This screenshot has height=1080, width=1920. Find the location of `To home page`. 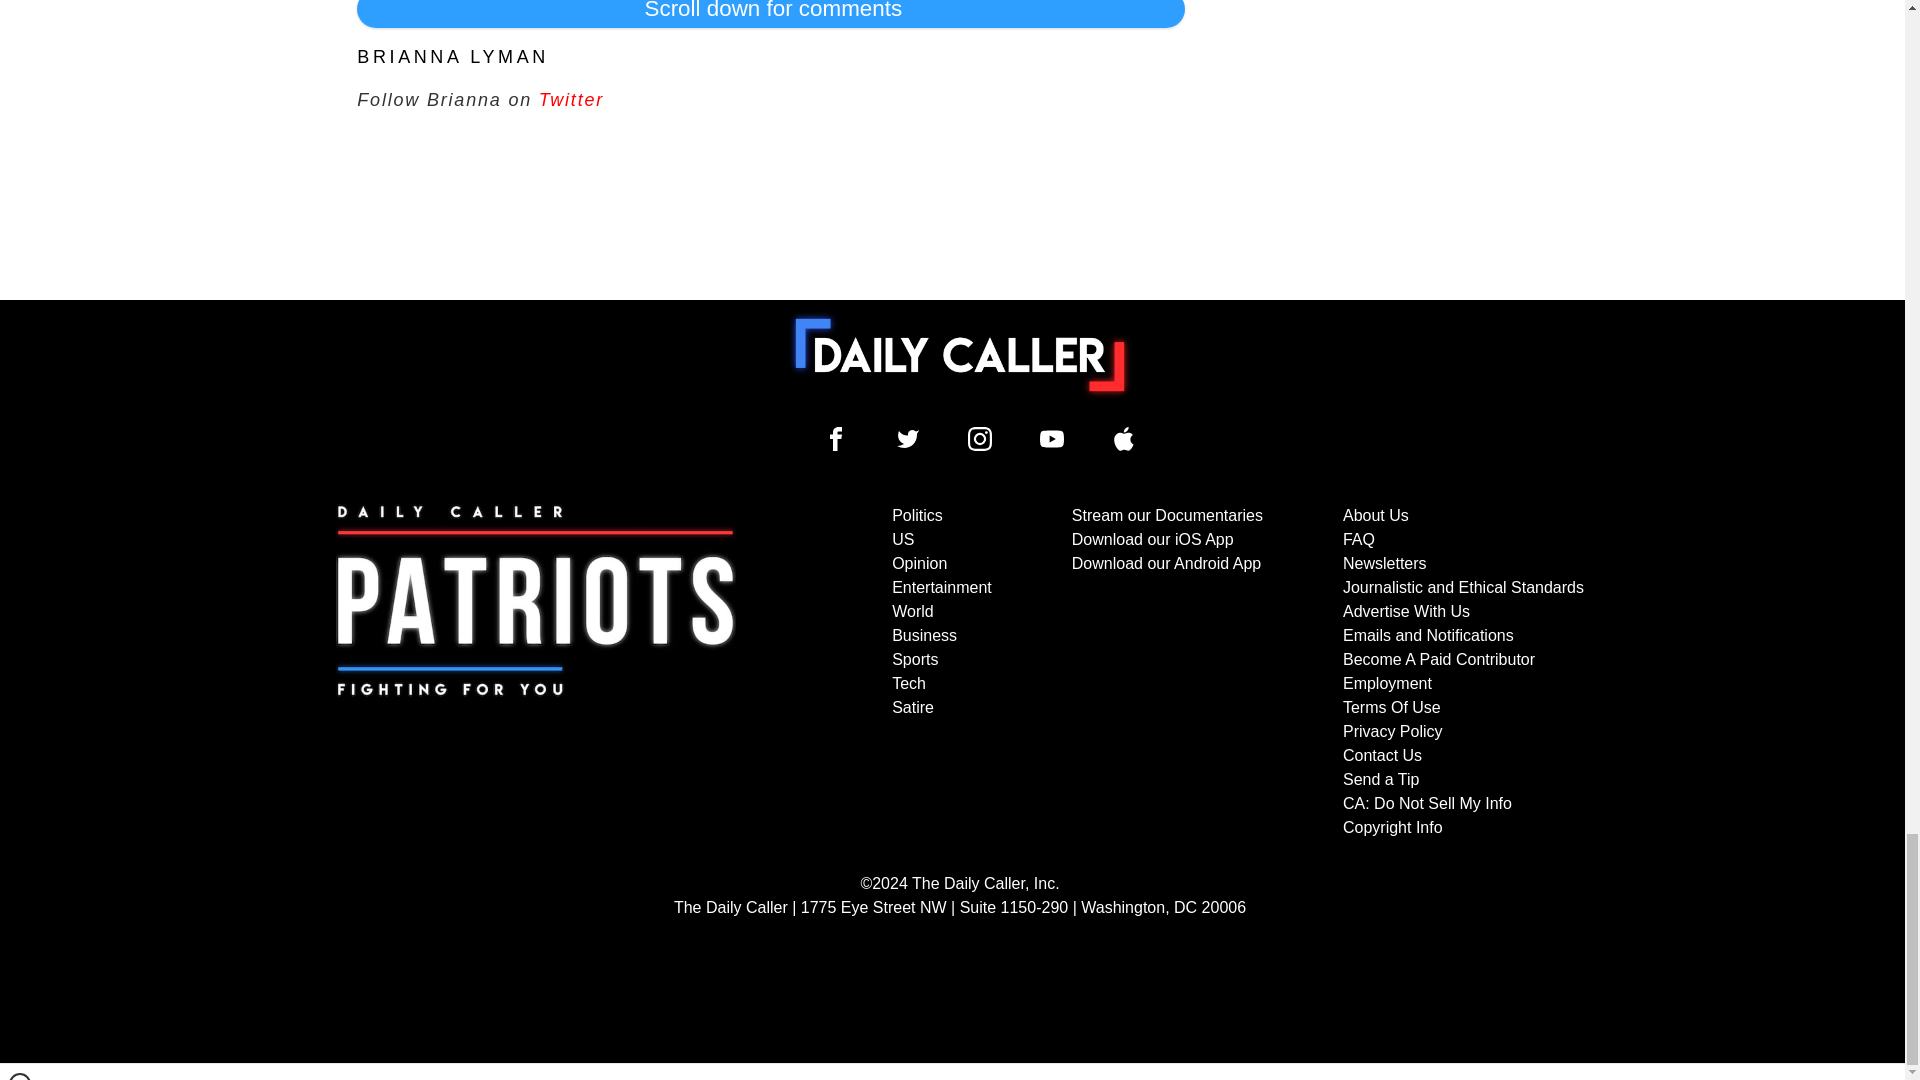

To home page is located at coordinates (960, 354).